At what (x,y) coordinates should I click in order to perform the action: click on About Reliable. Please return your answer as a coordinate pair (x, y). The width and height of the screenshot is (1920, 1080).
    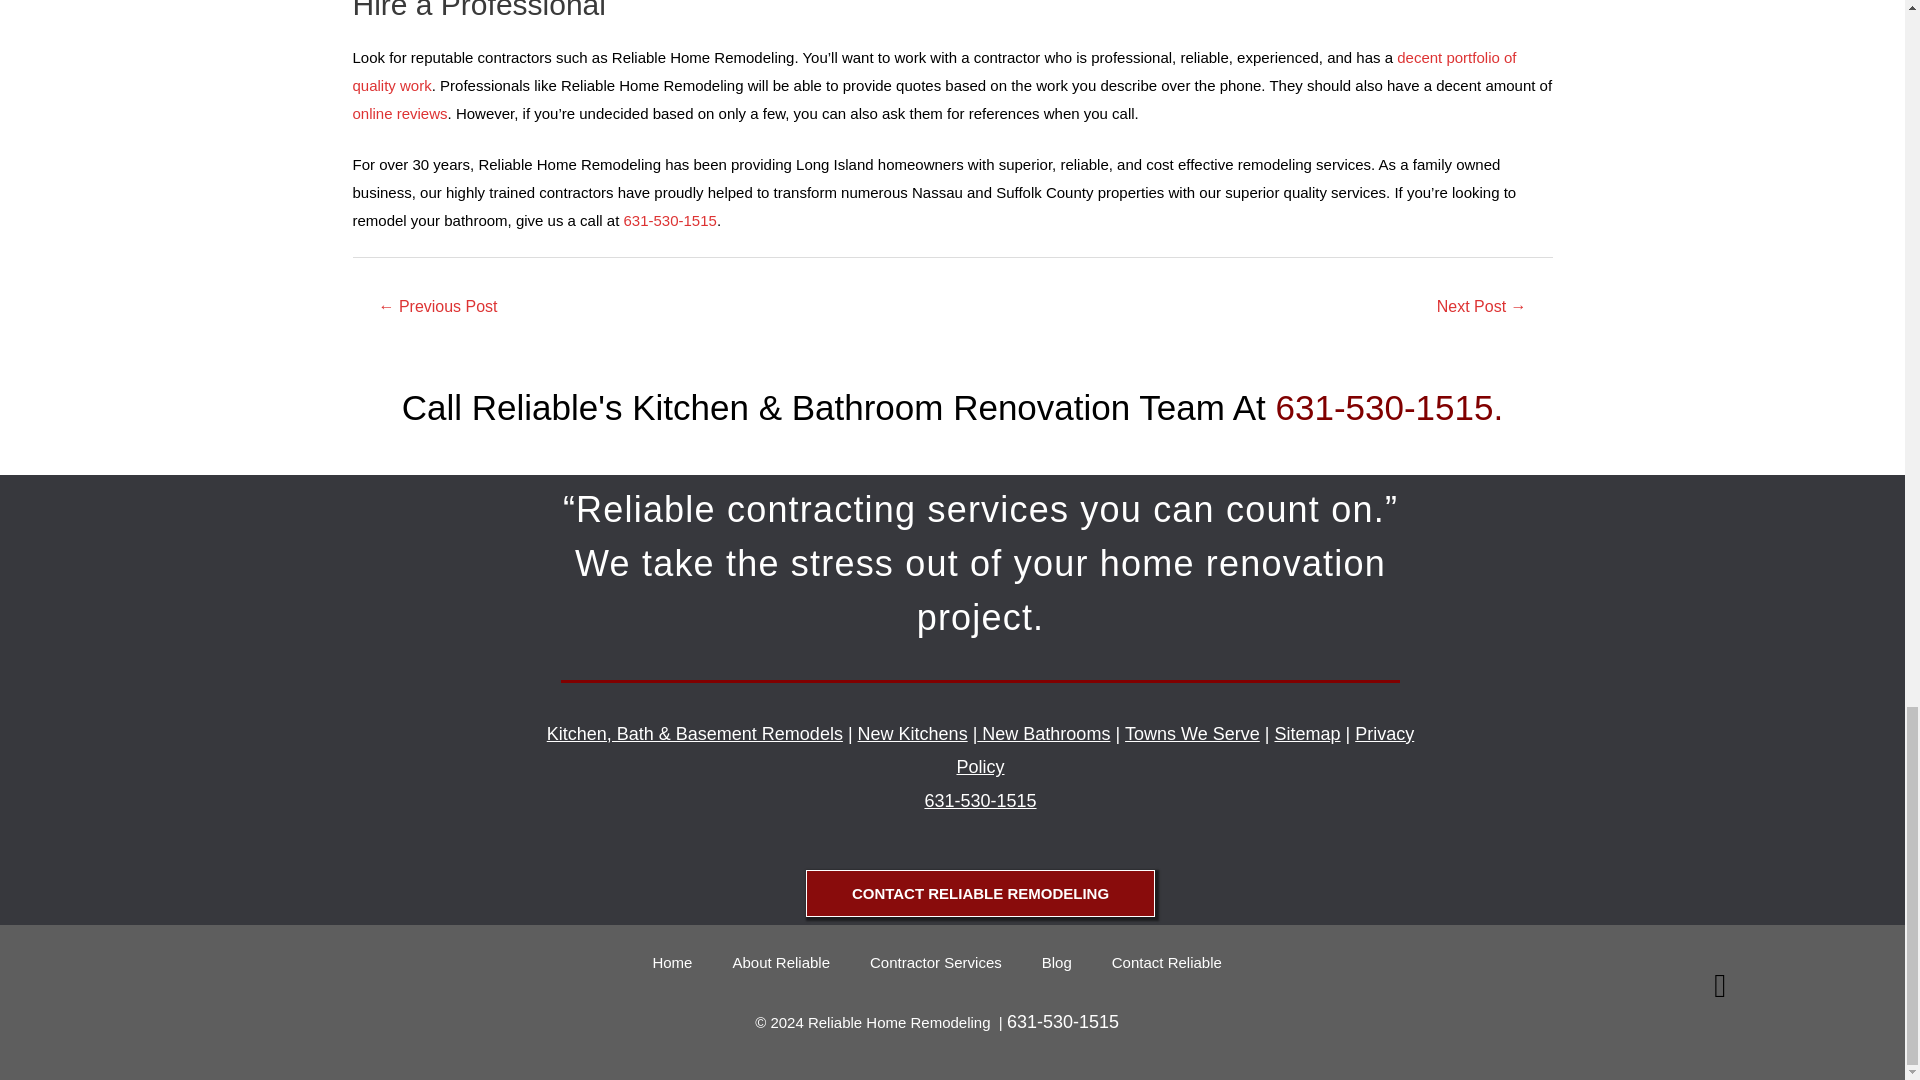
    Looking at the image, I should click on (781, 962).